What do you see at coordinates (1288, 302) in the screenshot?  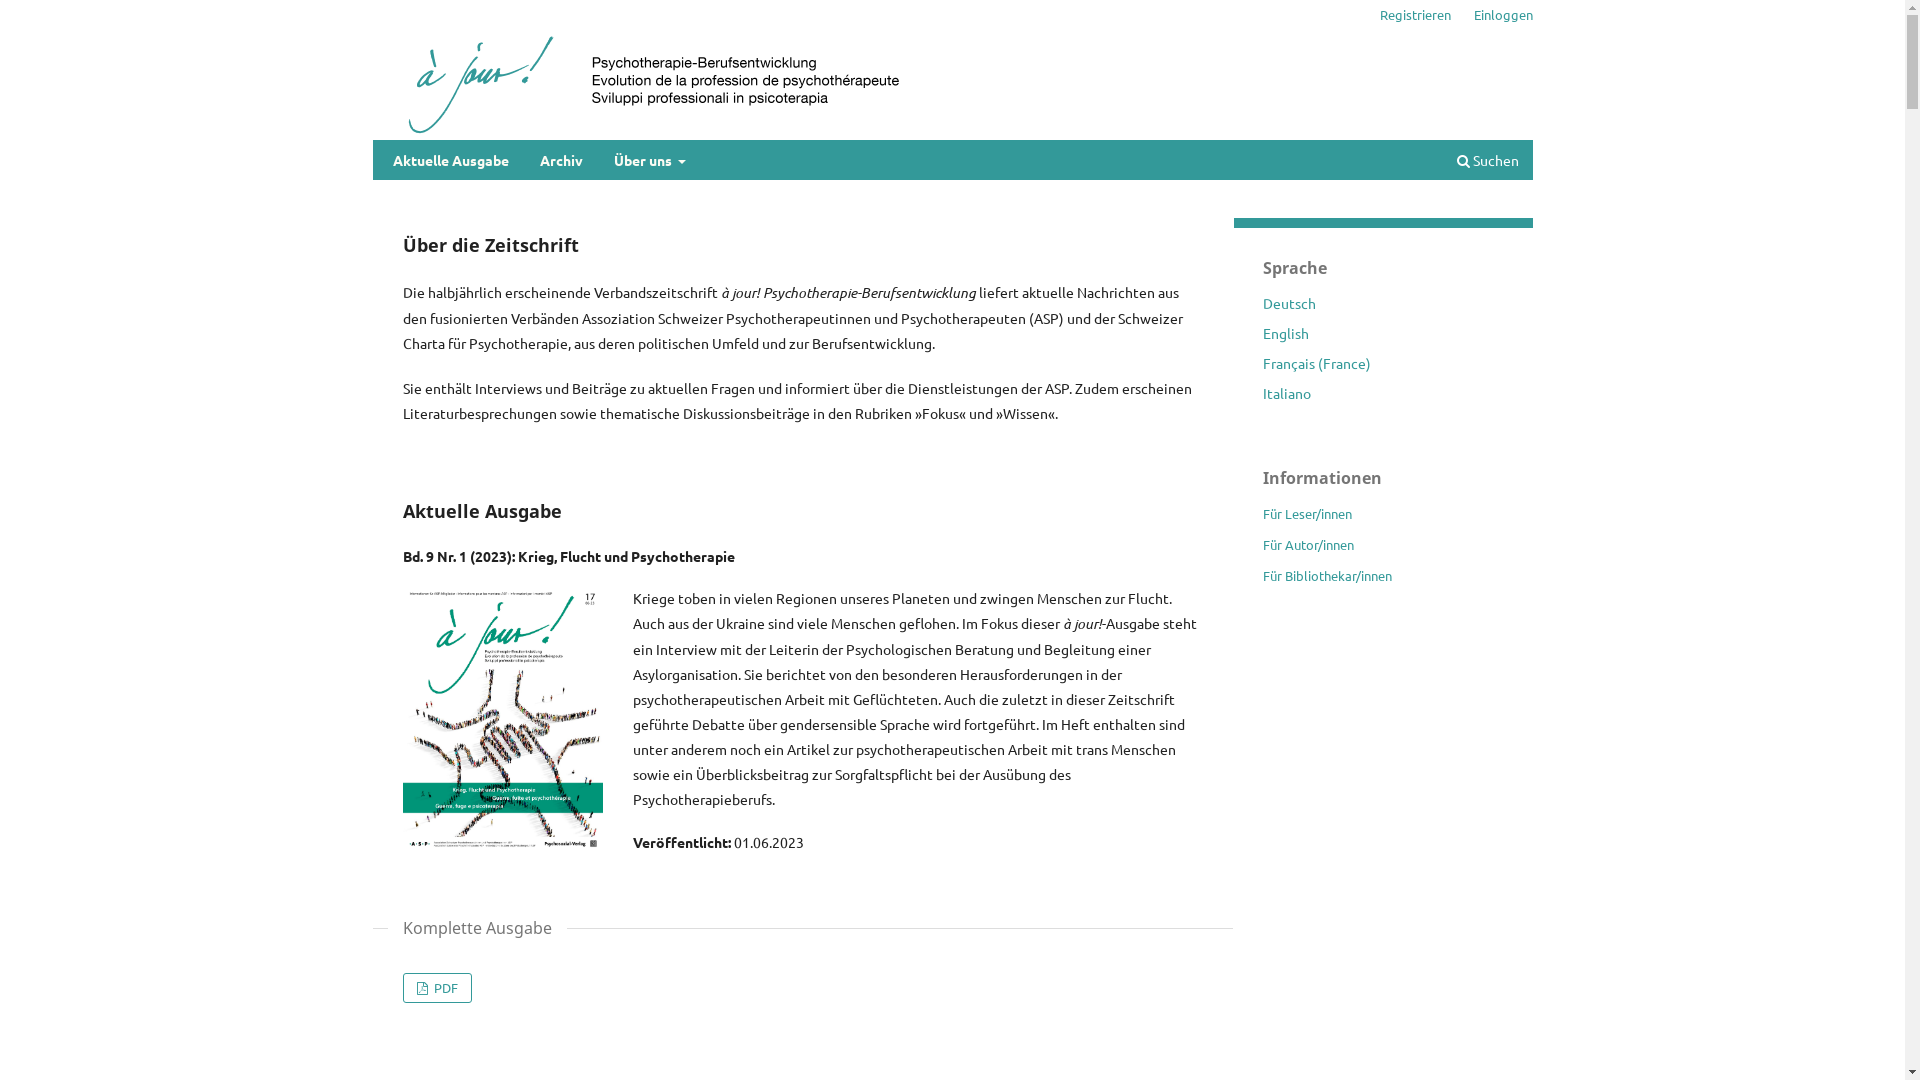 I see `Deutsch` at bounding box center [1288, 302].